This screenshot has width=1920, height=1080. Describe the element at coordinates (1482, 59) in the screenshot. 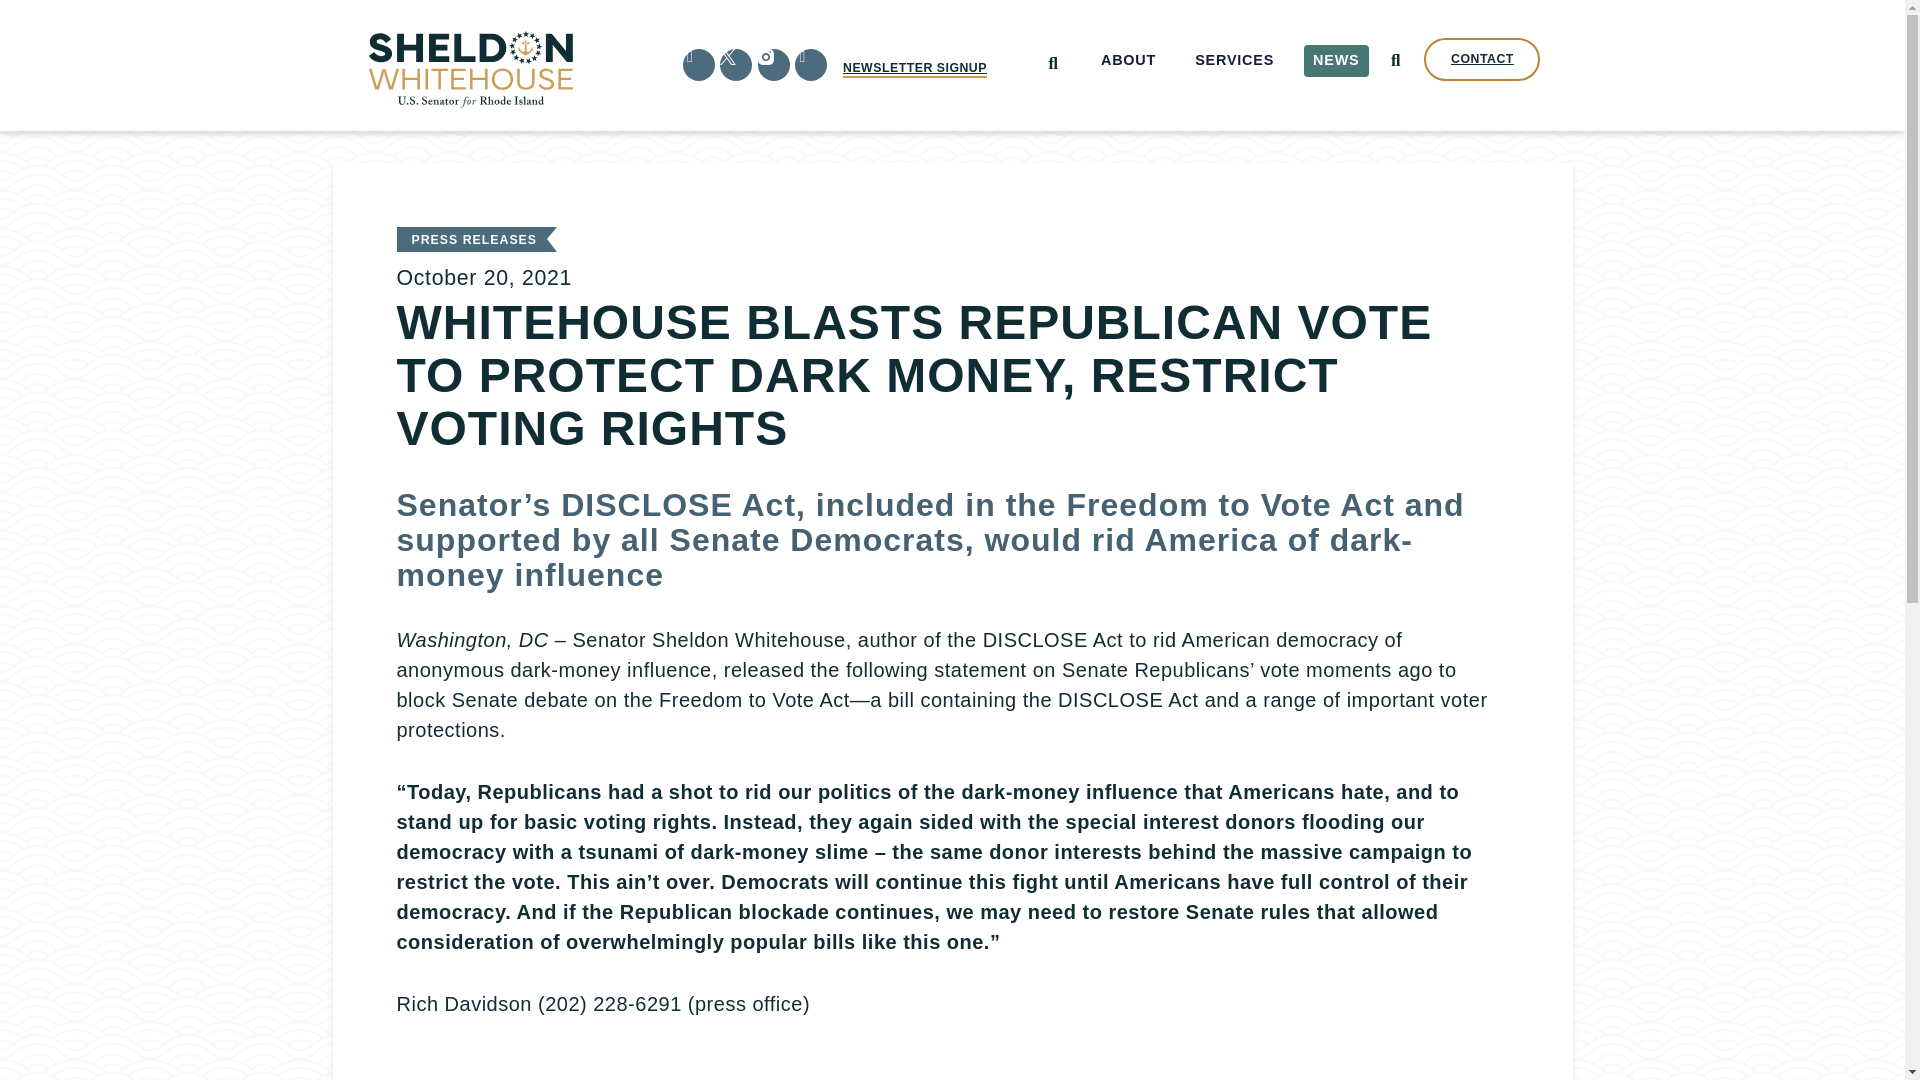

I see `CONTACT` at that location.